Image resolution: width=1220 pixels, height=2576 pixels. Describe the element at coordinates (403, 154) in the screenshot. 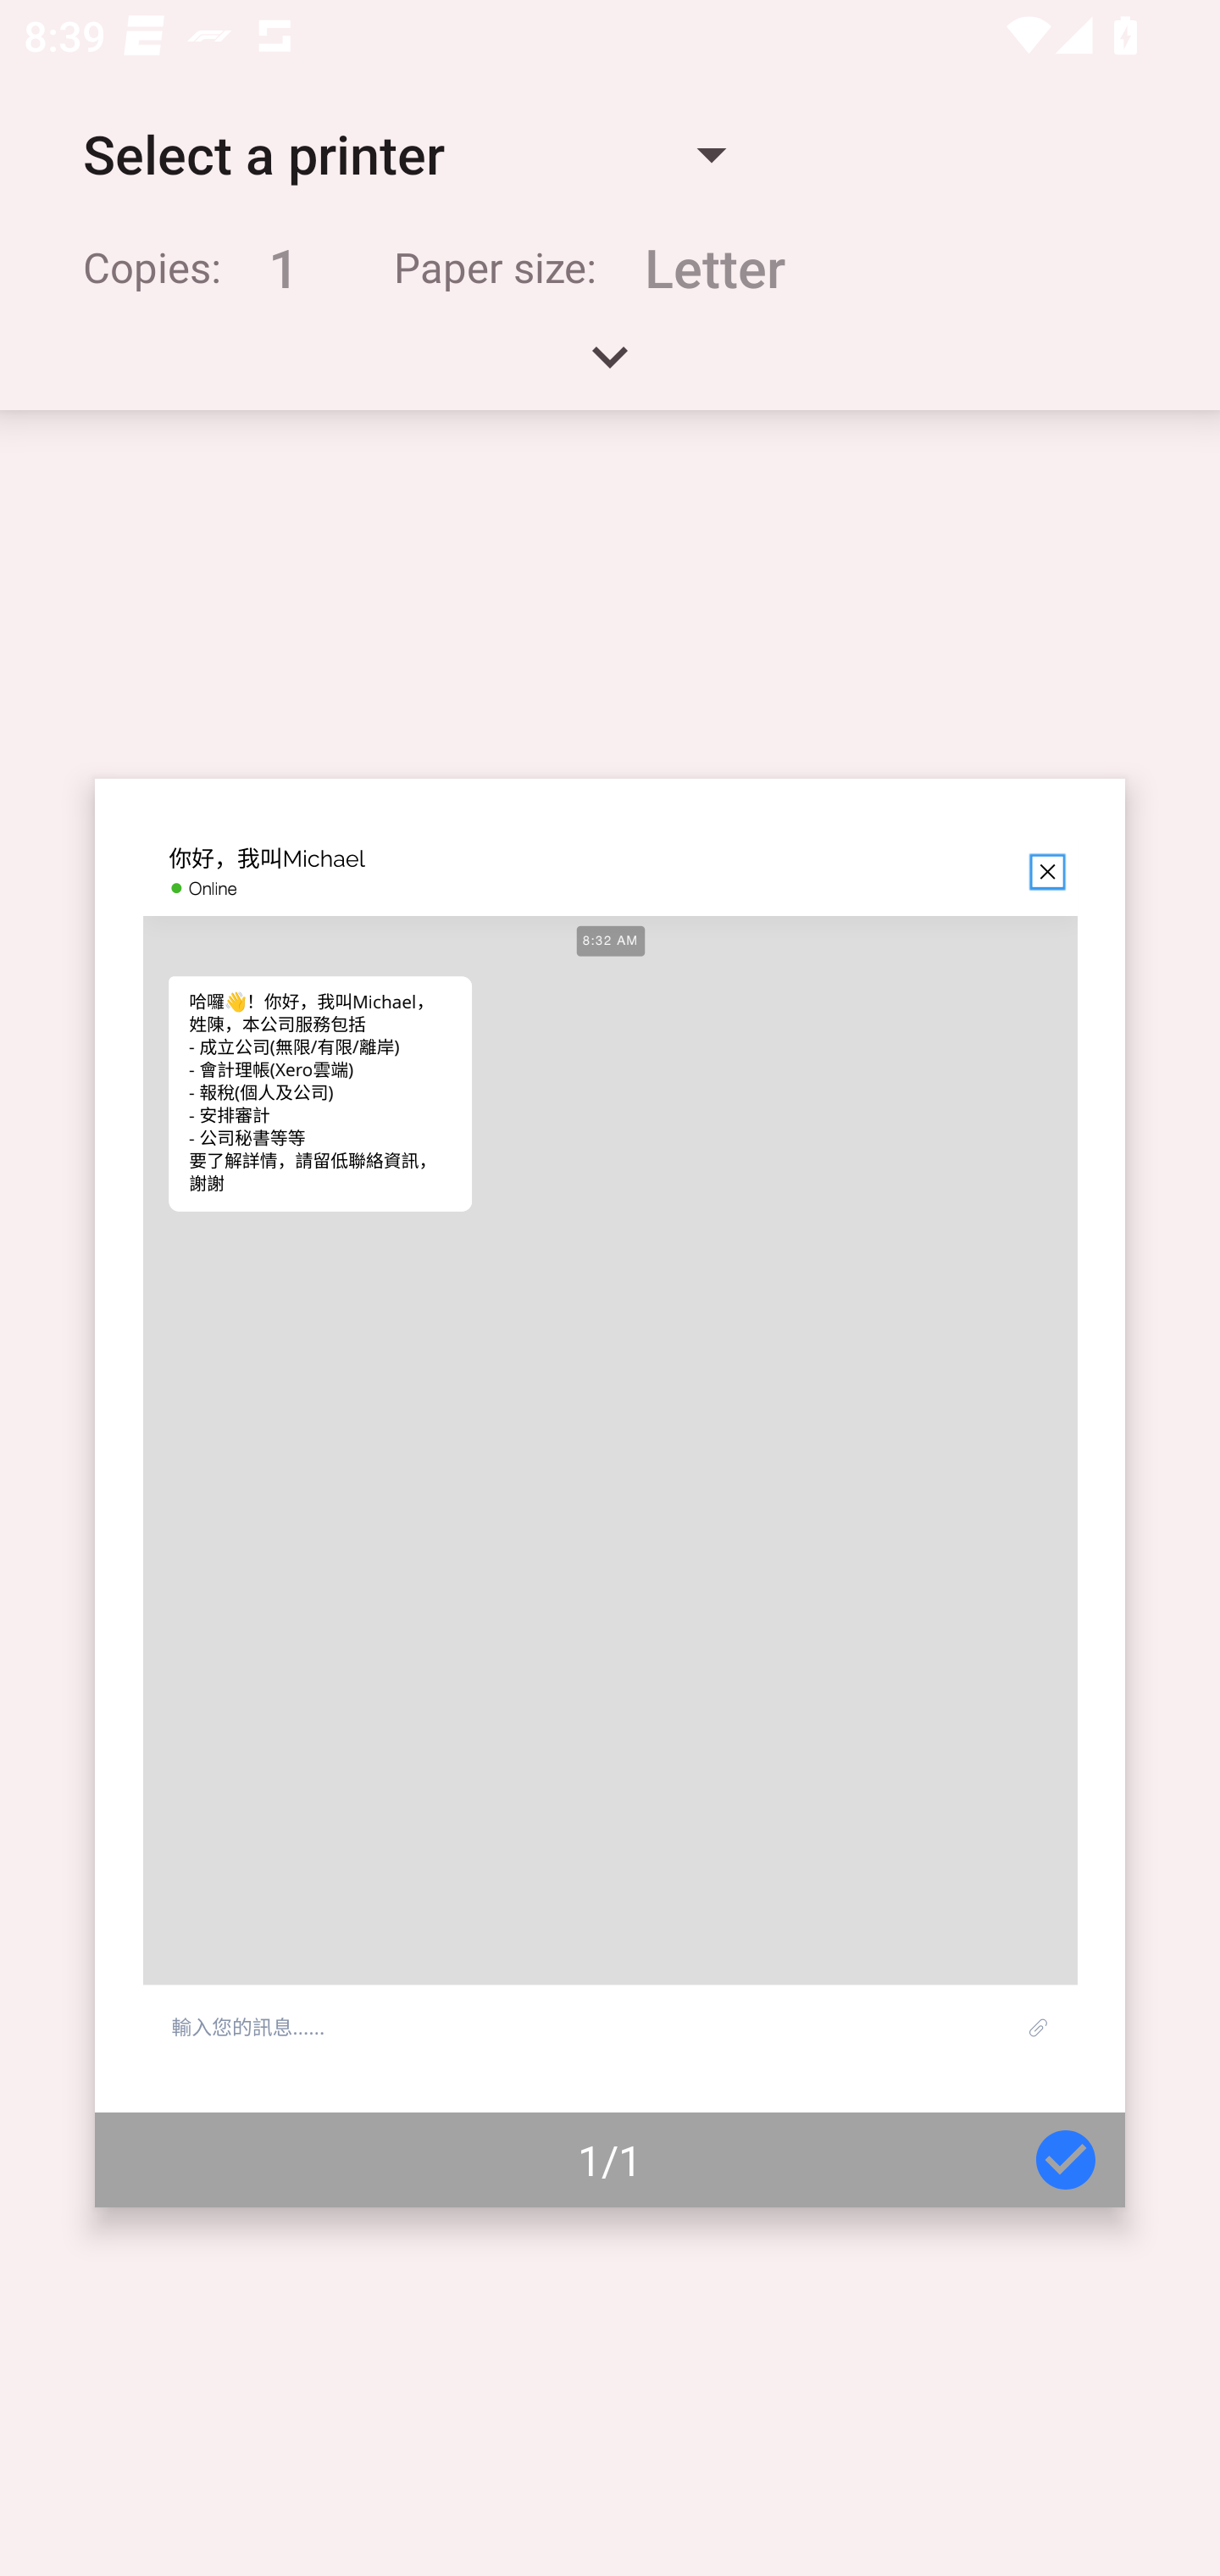

I see `Select a printer` at that location.